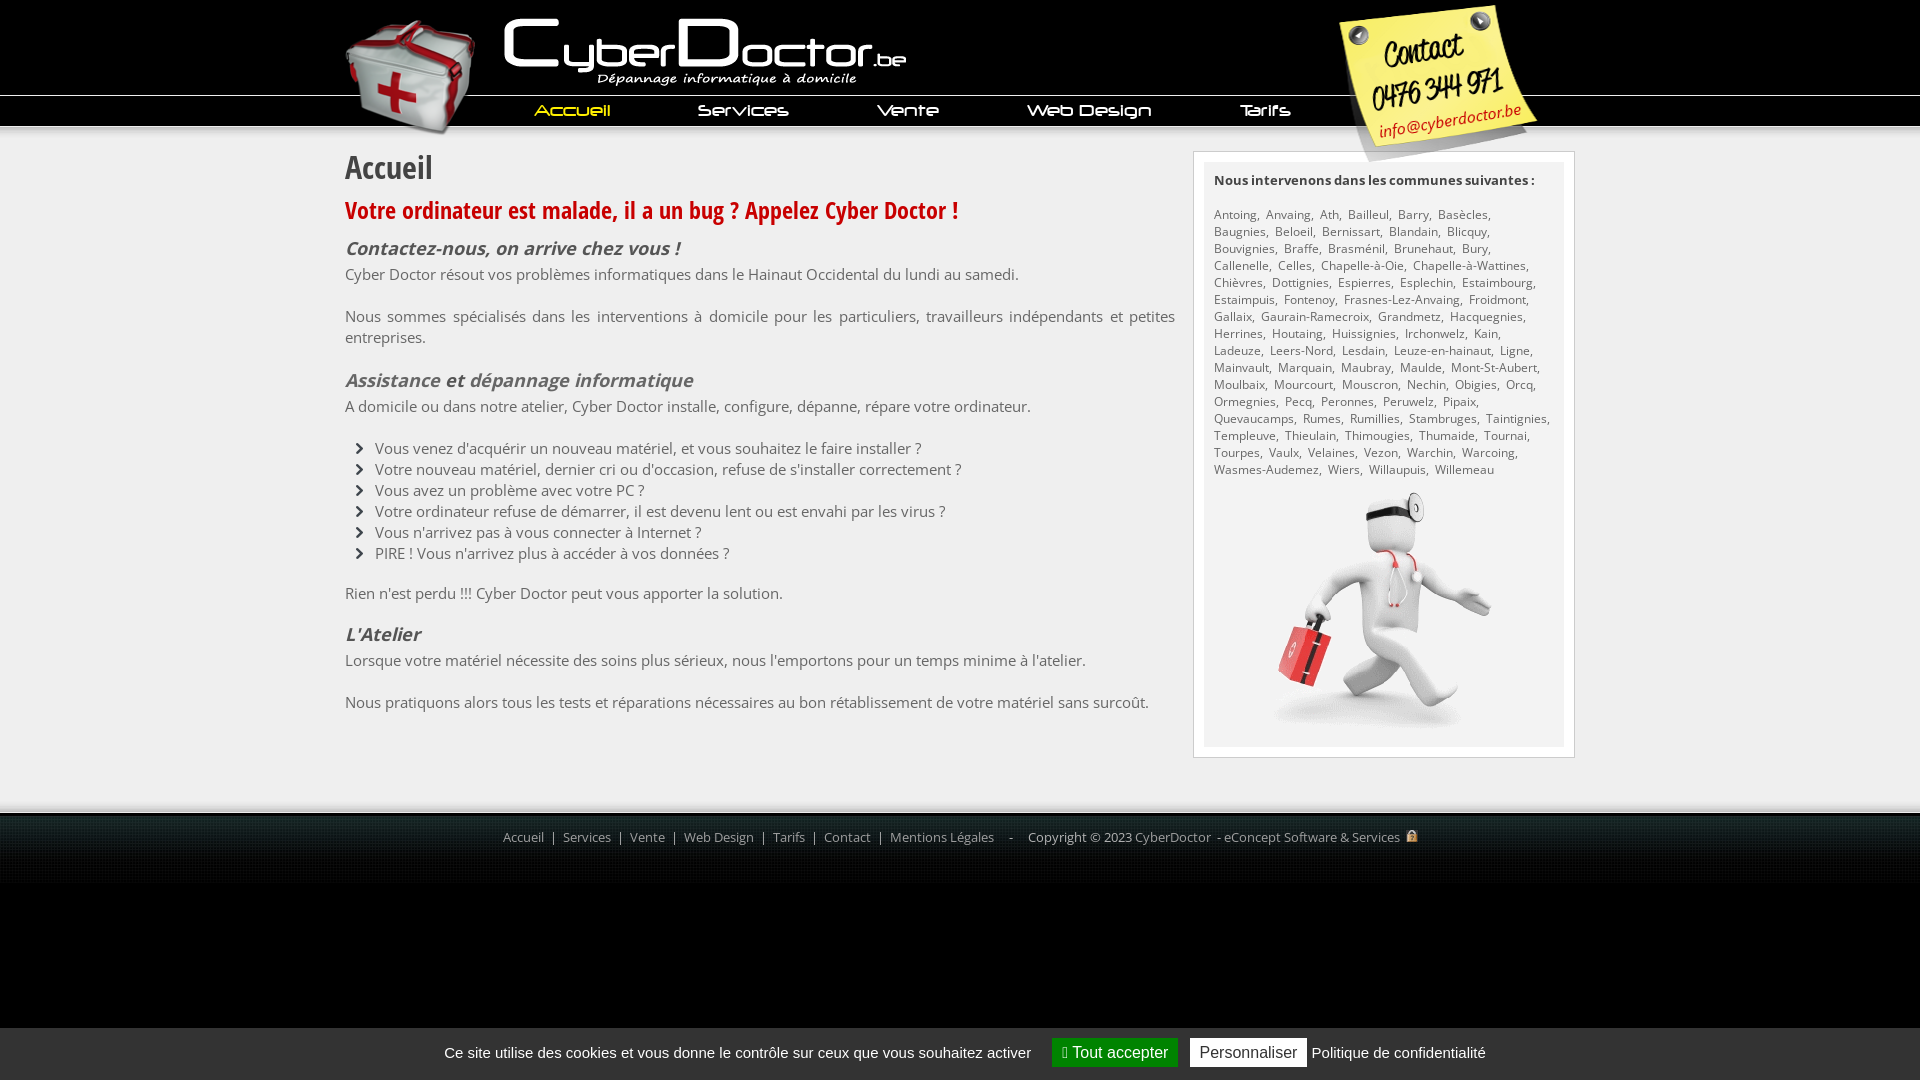 The height and width of the screenshot is (1080, 1920). I want to click on Obigies, so click(1476, 384).